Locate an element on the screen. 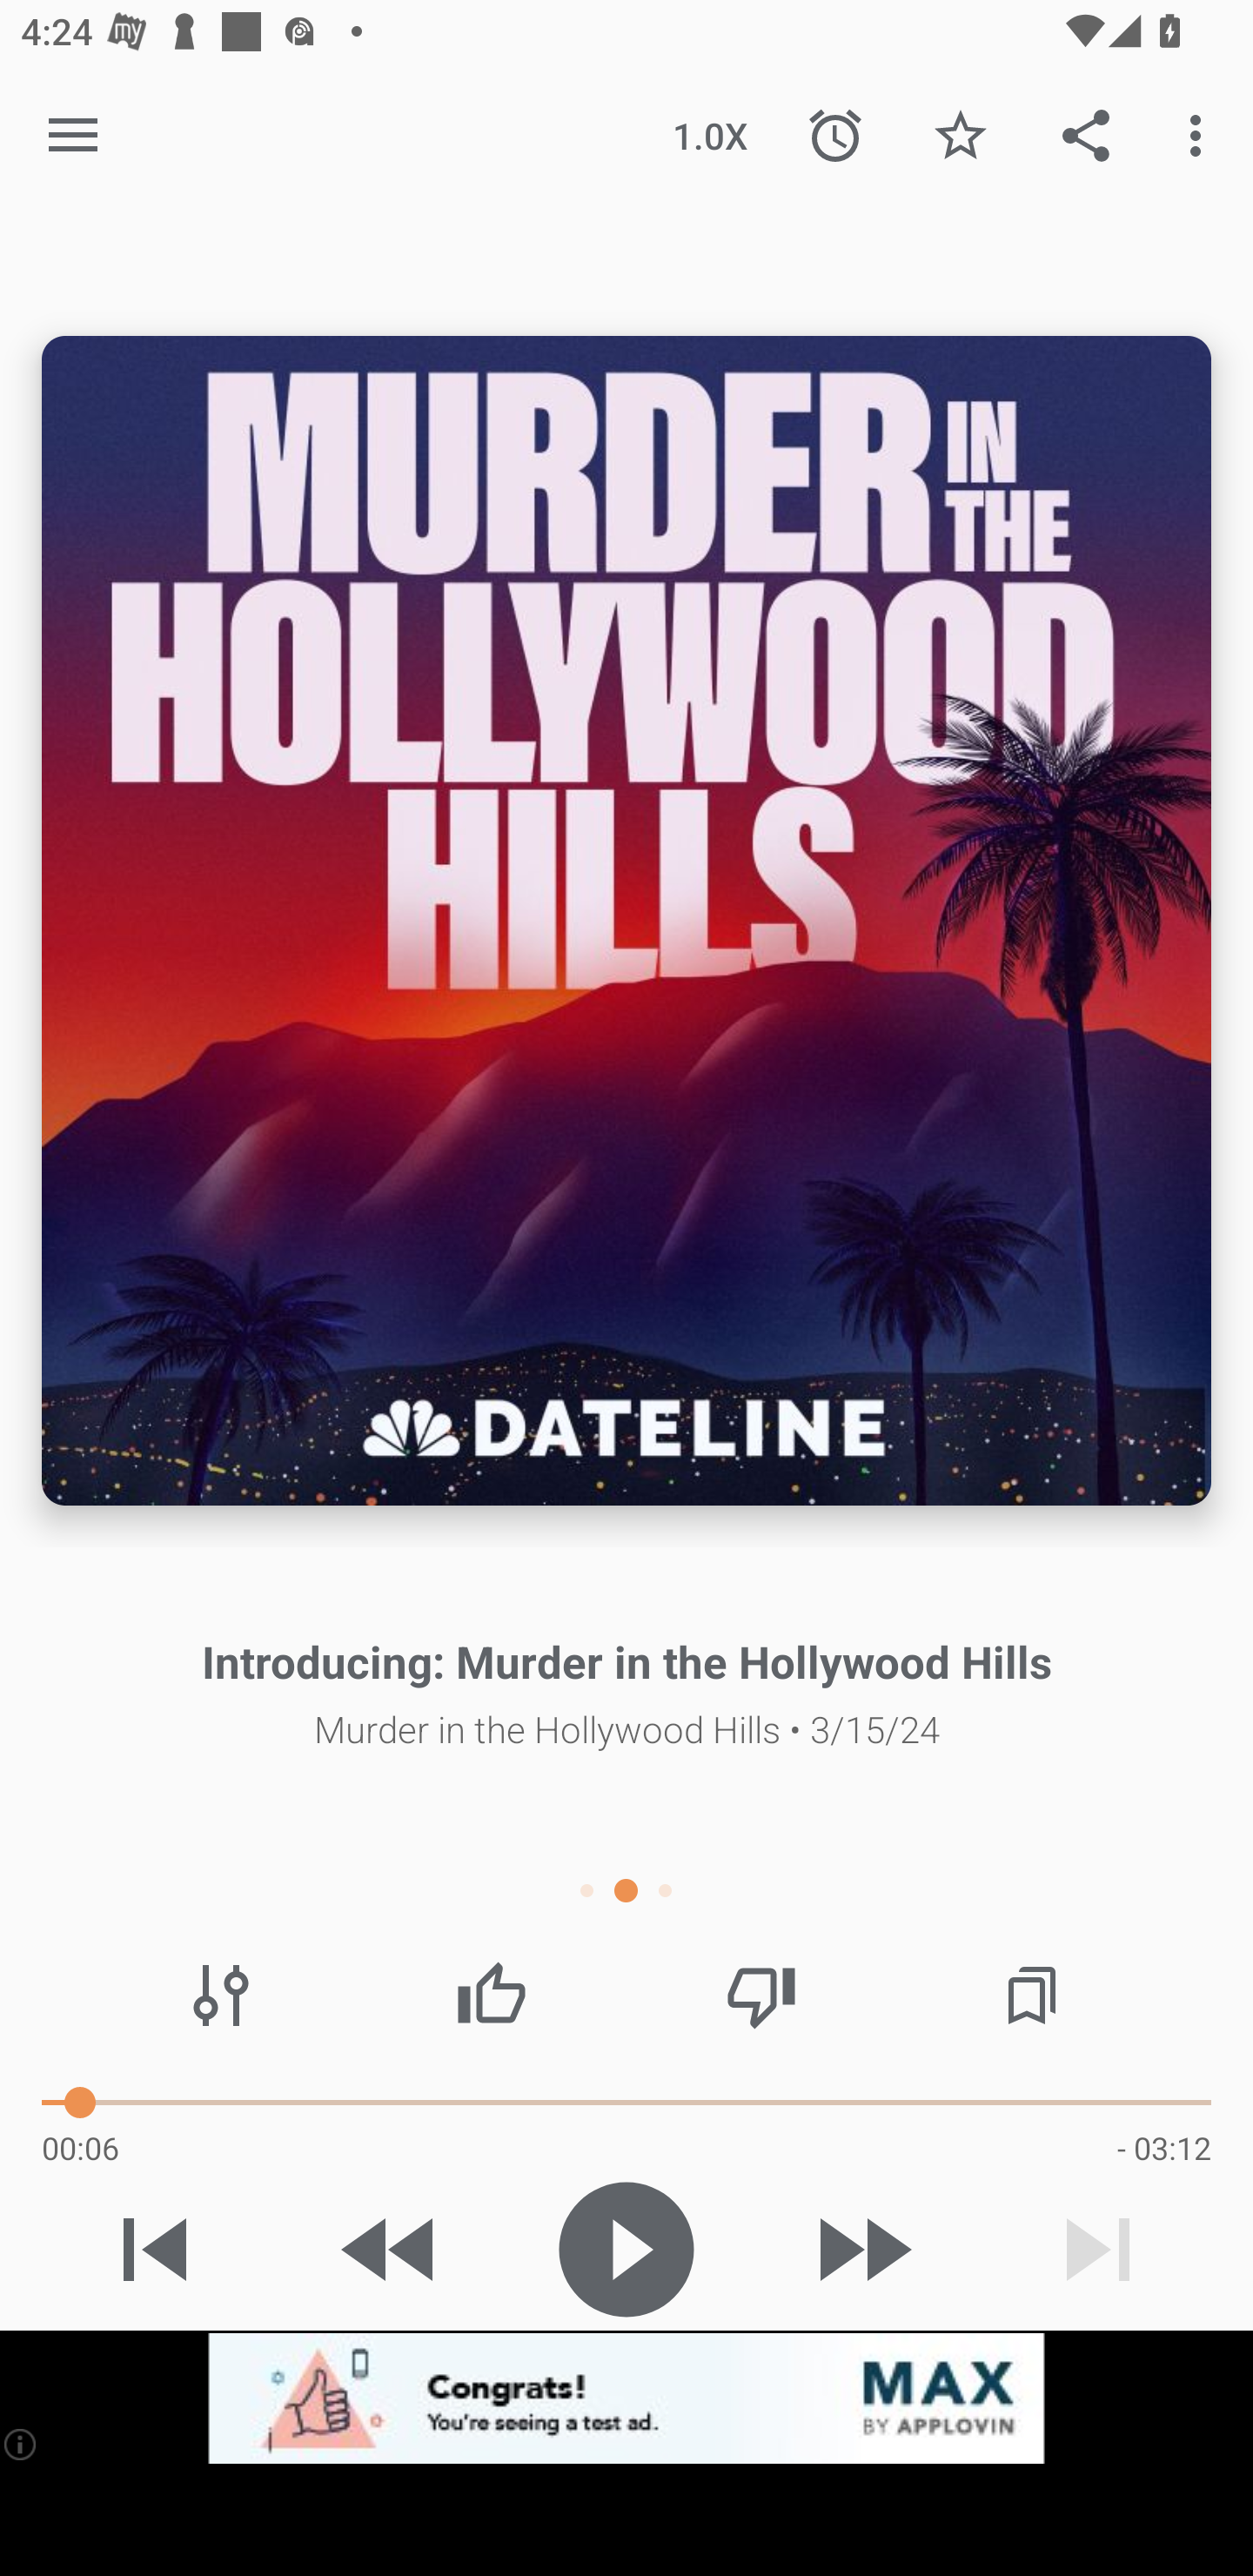  Thumbs down is located at coordinates (761, 1995).